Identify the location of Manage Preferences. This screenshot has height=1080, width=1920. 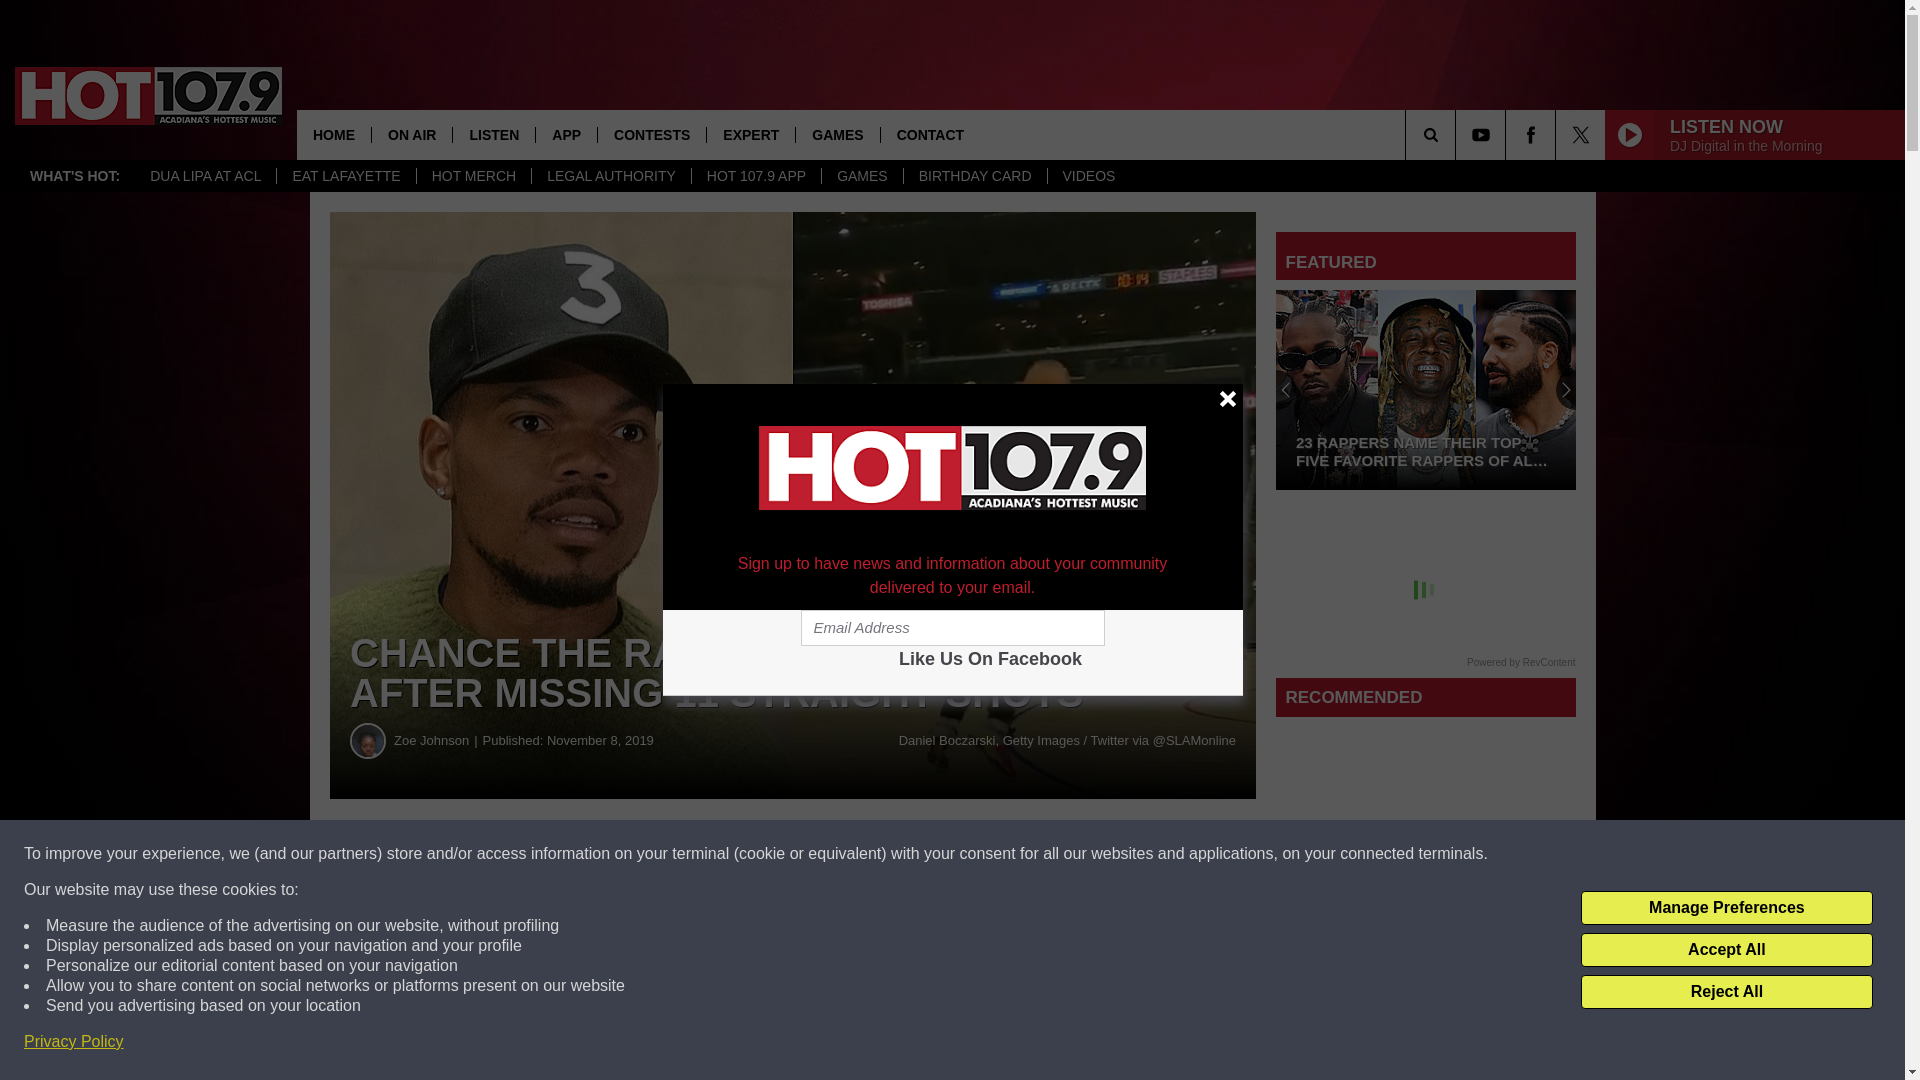
(1726, 908).